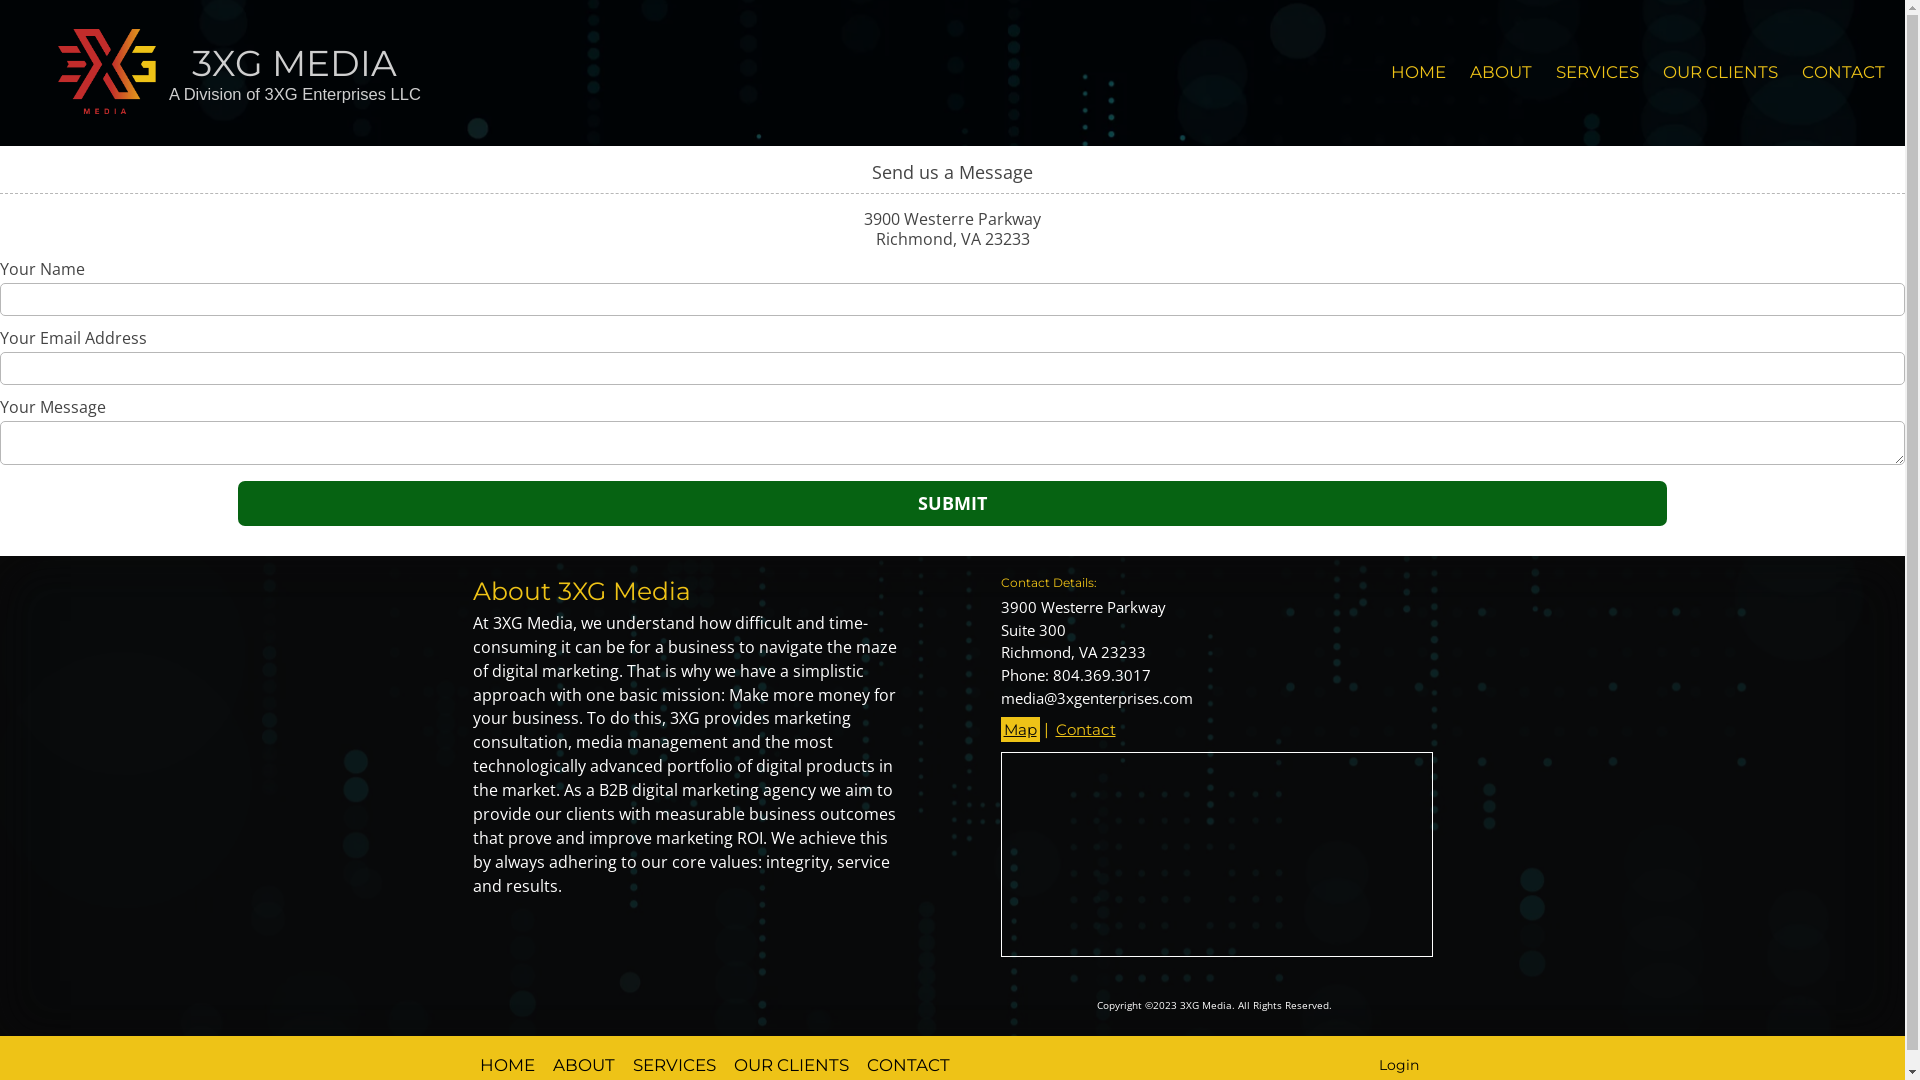 Image resolution: width=1920 pixels, height=1080 pixels. Describe the element at coordinates (1720, 73) in the screenshot. I see `OUR CLIENTS` at that location.